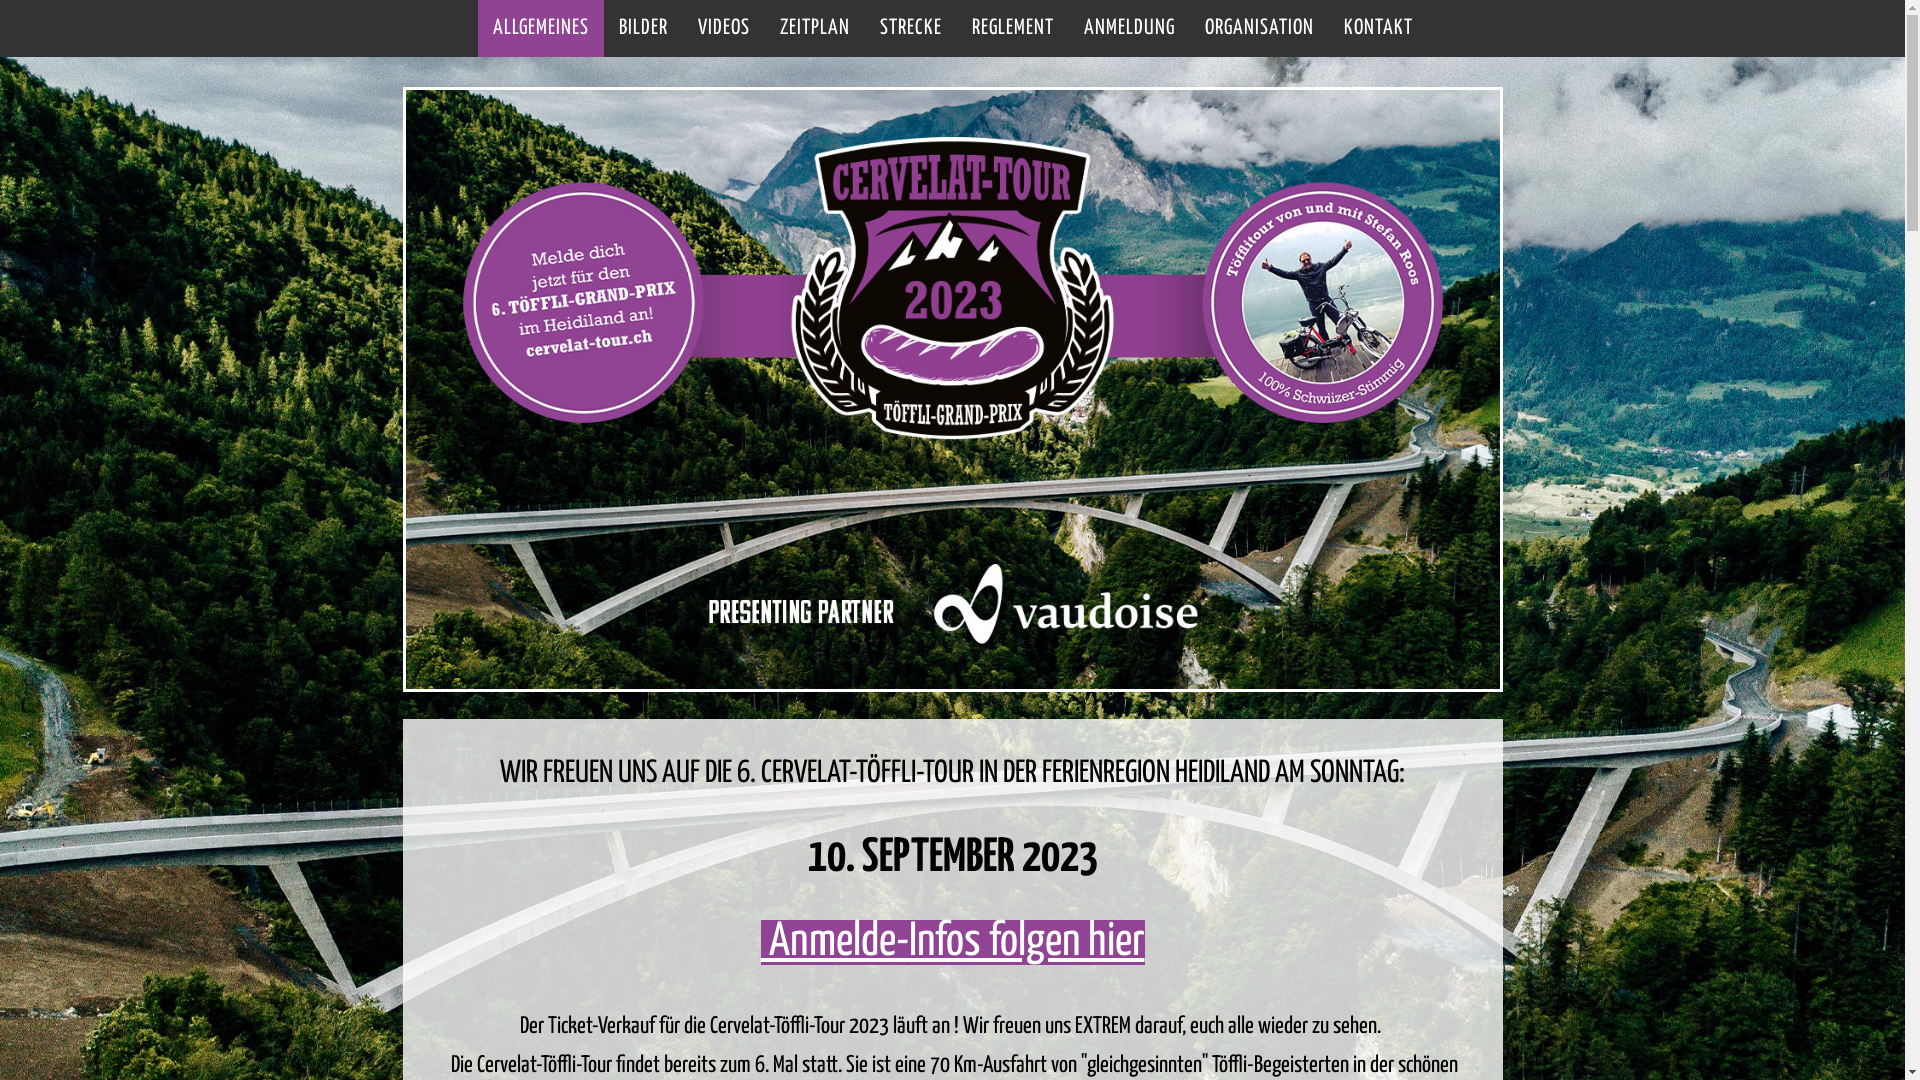 The image size is (1920, 1080). Describe the element at coordinates (910, 28) in the screenshot. I see `STRECKE` at that location.